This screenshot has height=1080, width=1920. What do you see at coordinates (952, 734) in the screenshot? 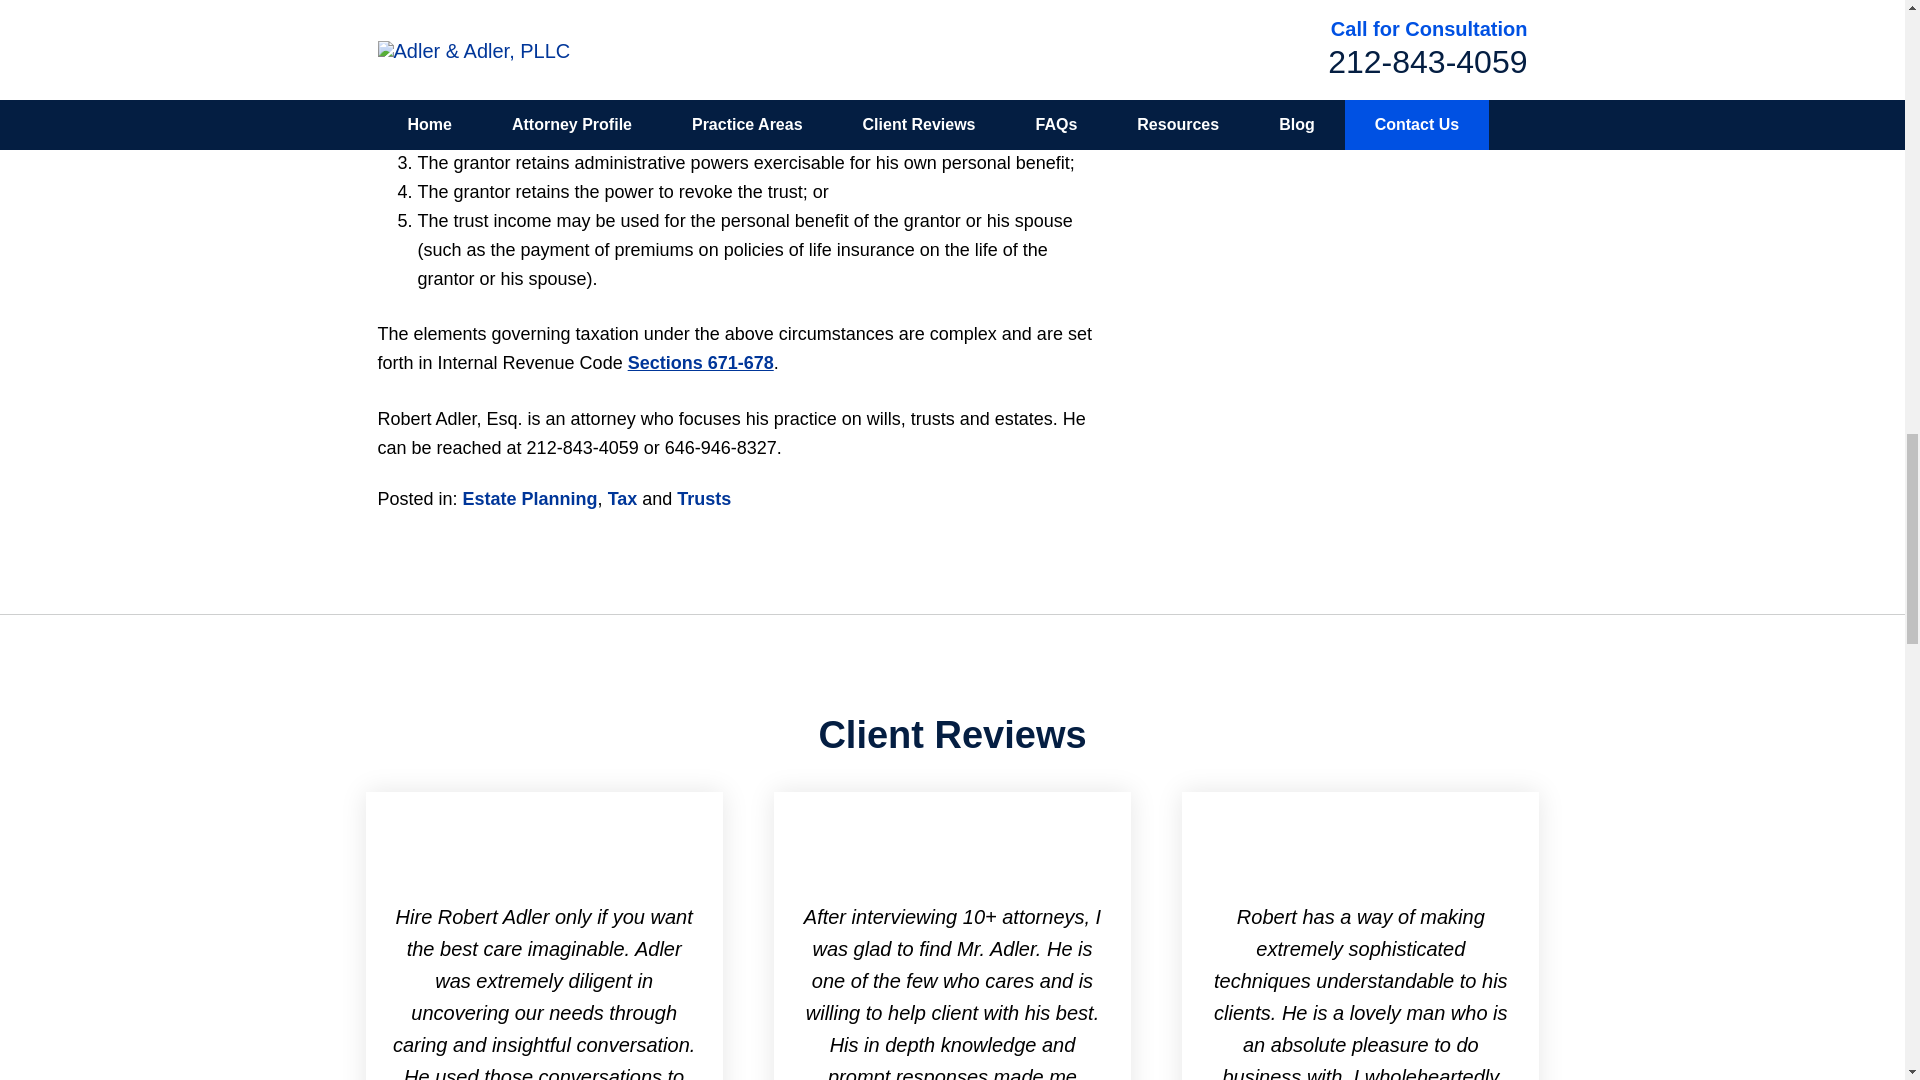
I see `Client Reviews` at bounding box center [952, 734].